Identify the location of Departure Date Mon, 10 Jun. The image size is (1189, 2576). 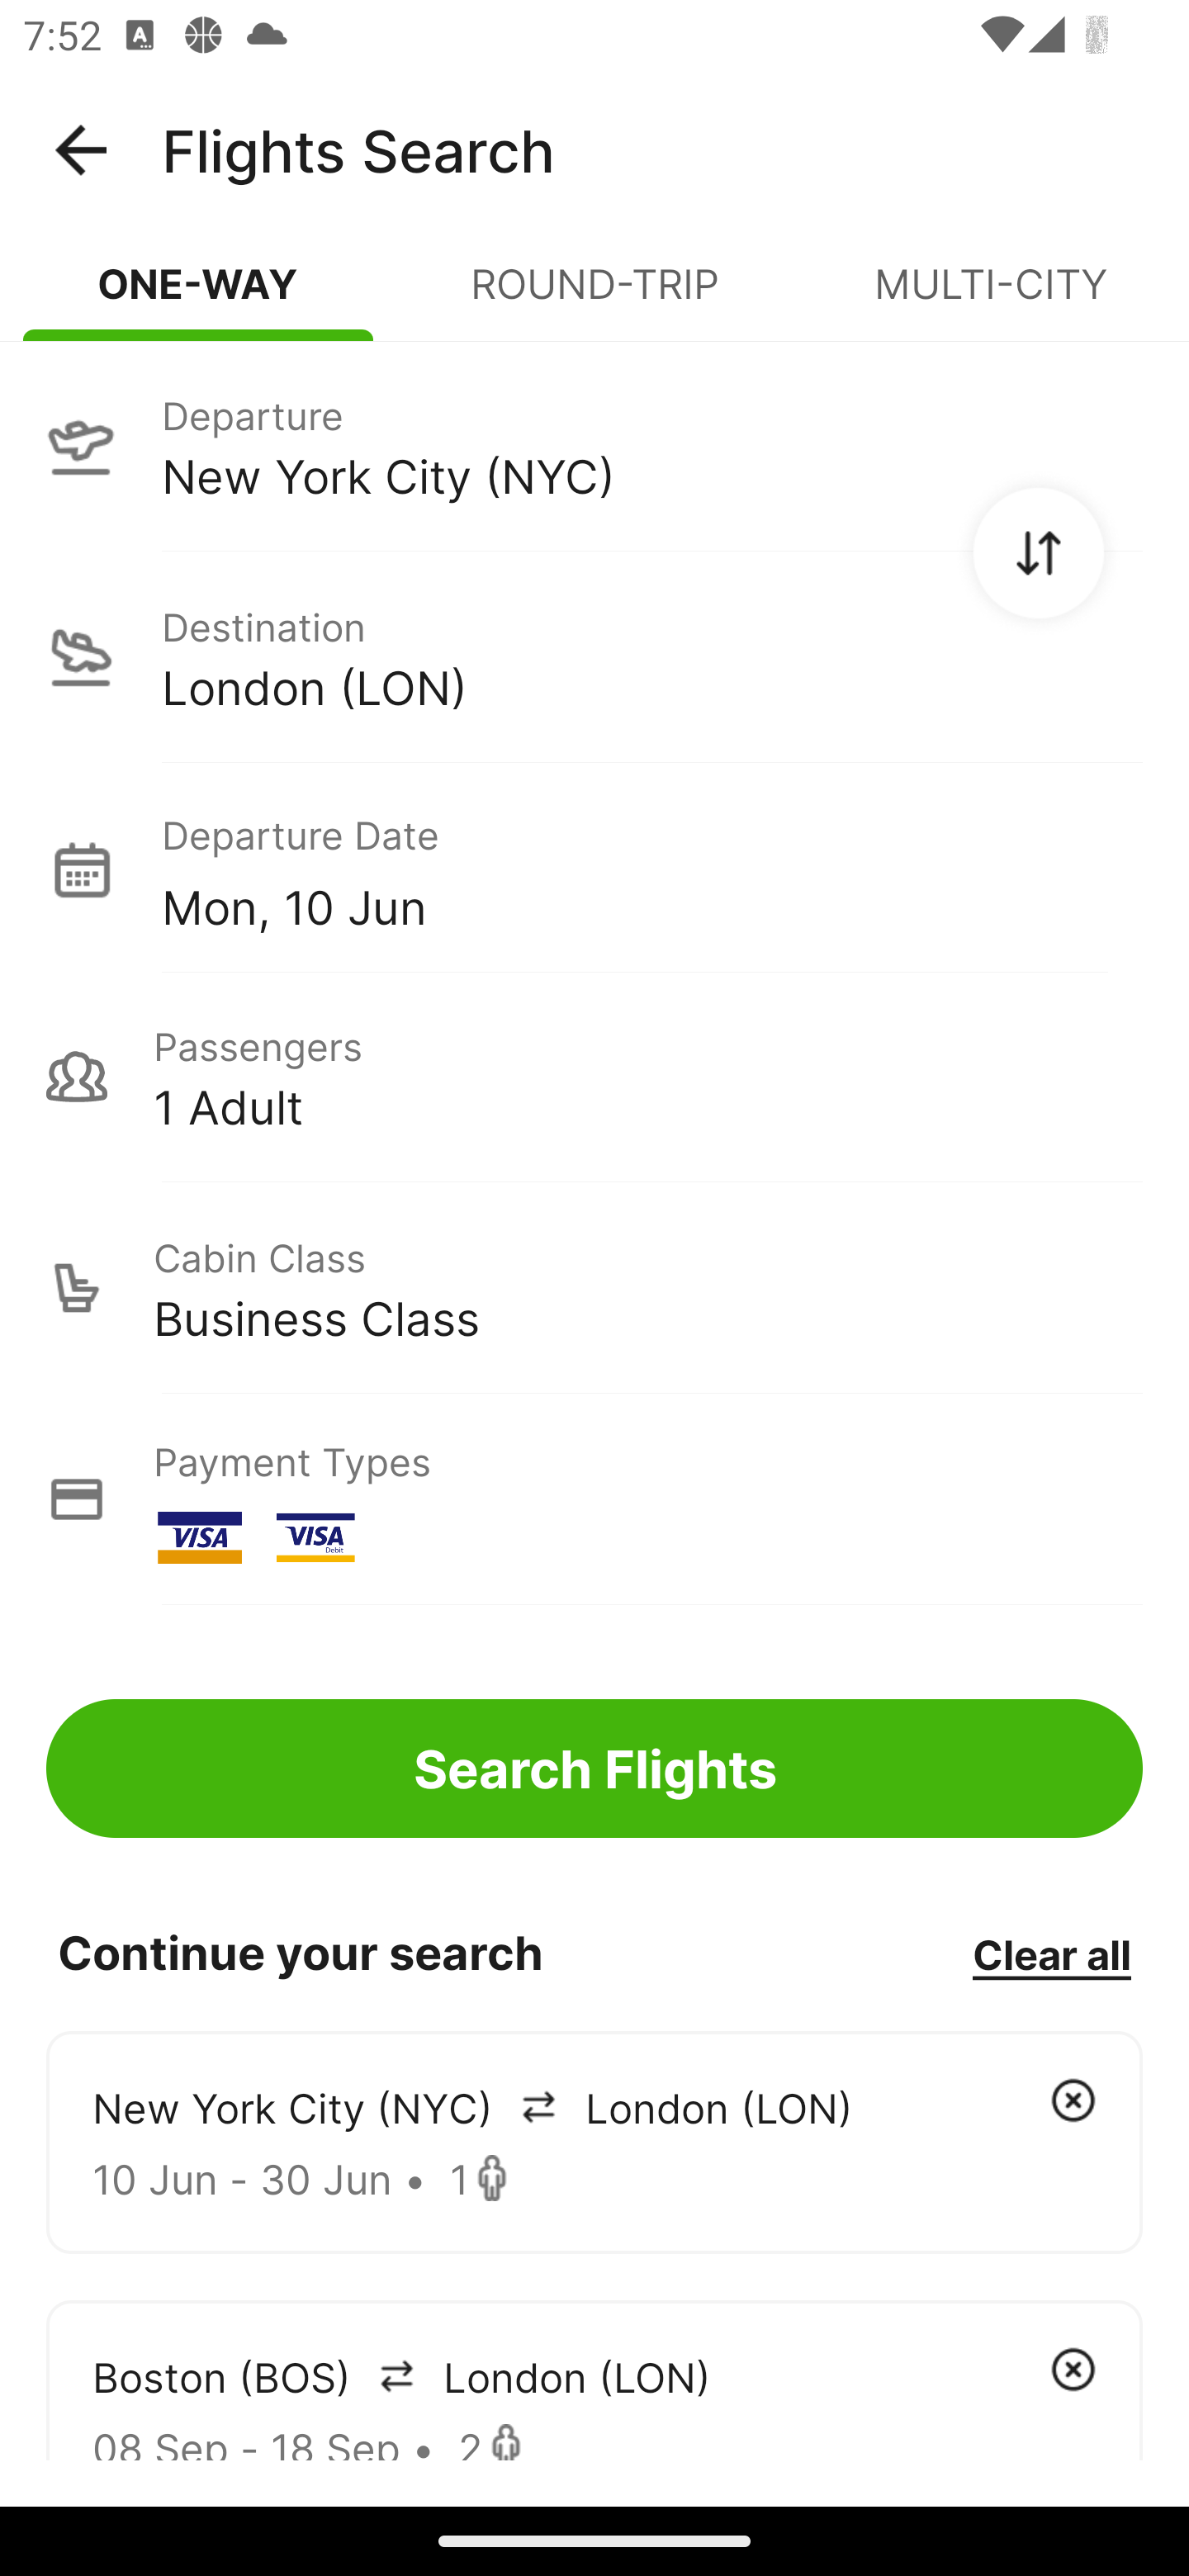
(651, 869).